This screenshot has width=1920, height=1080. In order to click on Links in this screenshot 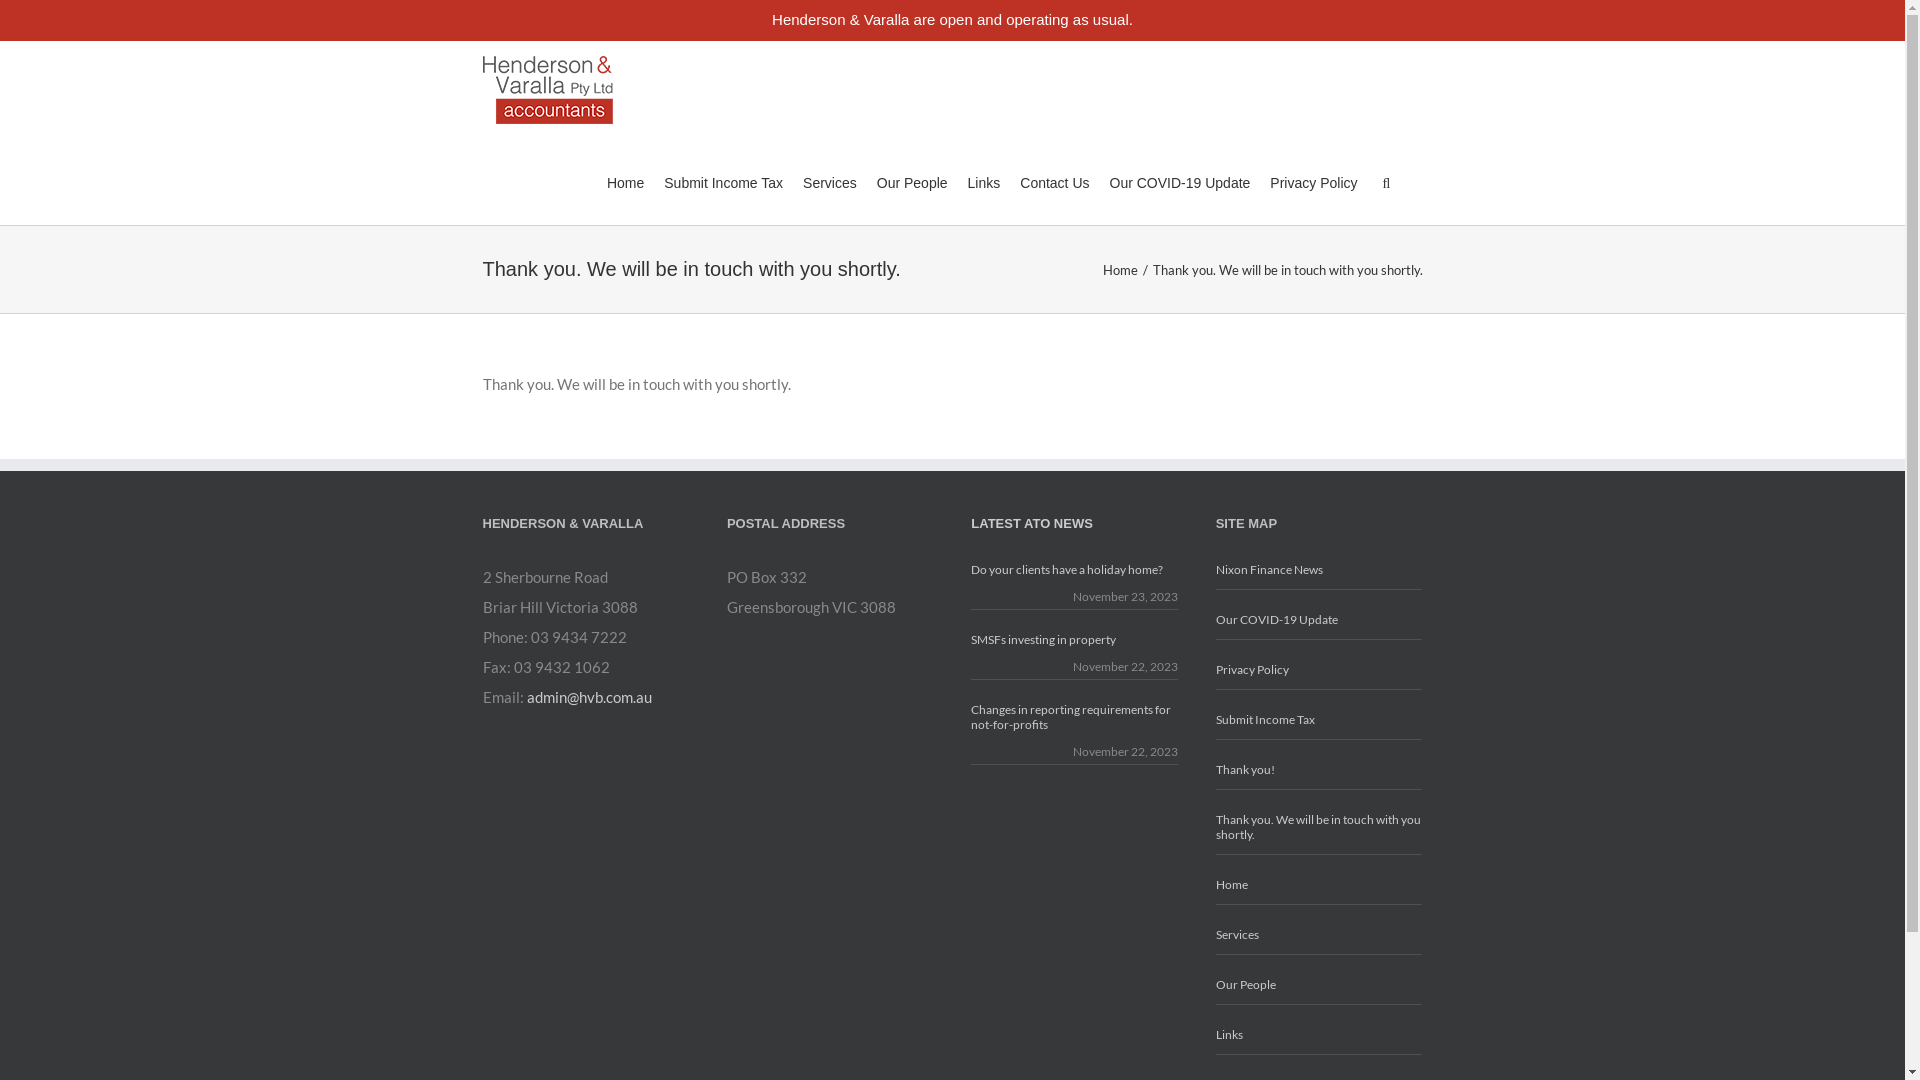, I will do `click(1320, 1035)`.